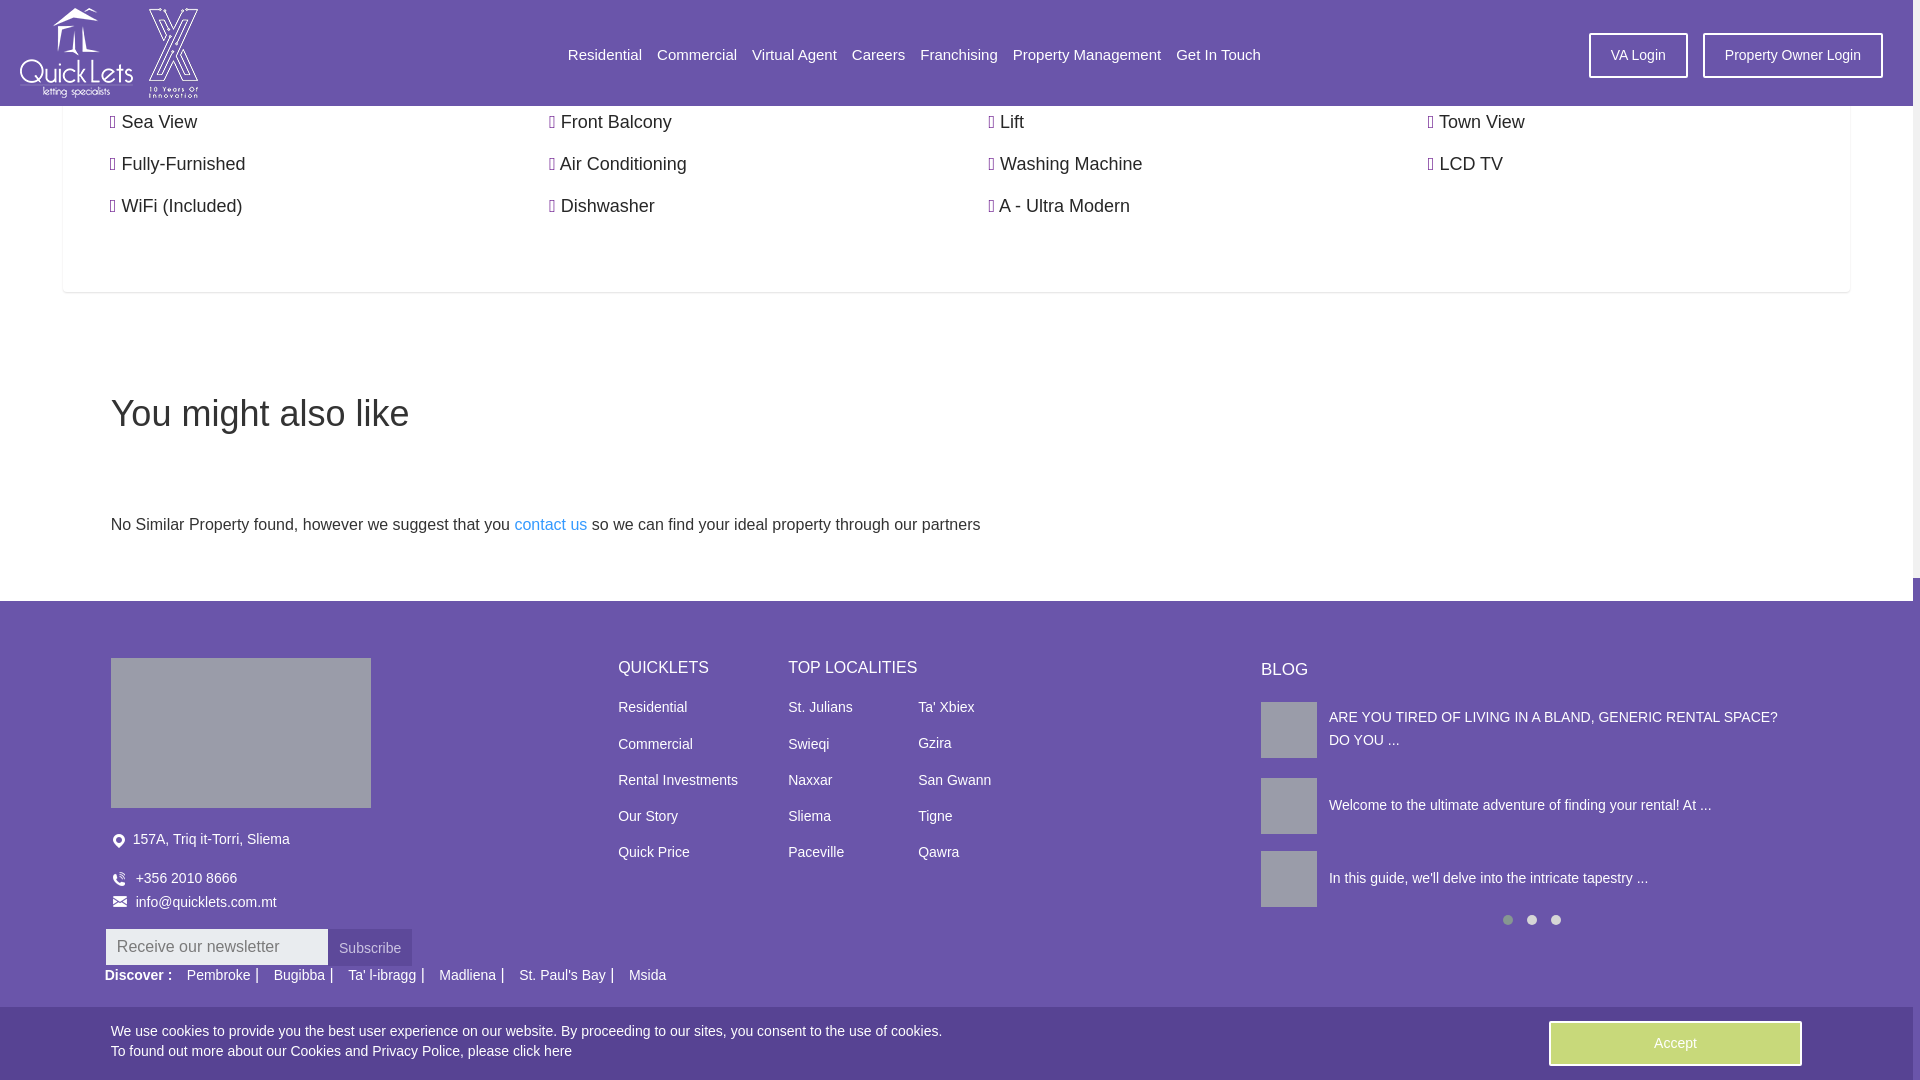 This screenshot has width=1920, height=1080. What do you see at coordinates (550, 524) in the screenshot?
I see `contact us` at bounding box center [550, 524].